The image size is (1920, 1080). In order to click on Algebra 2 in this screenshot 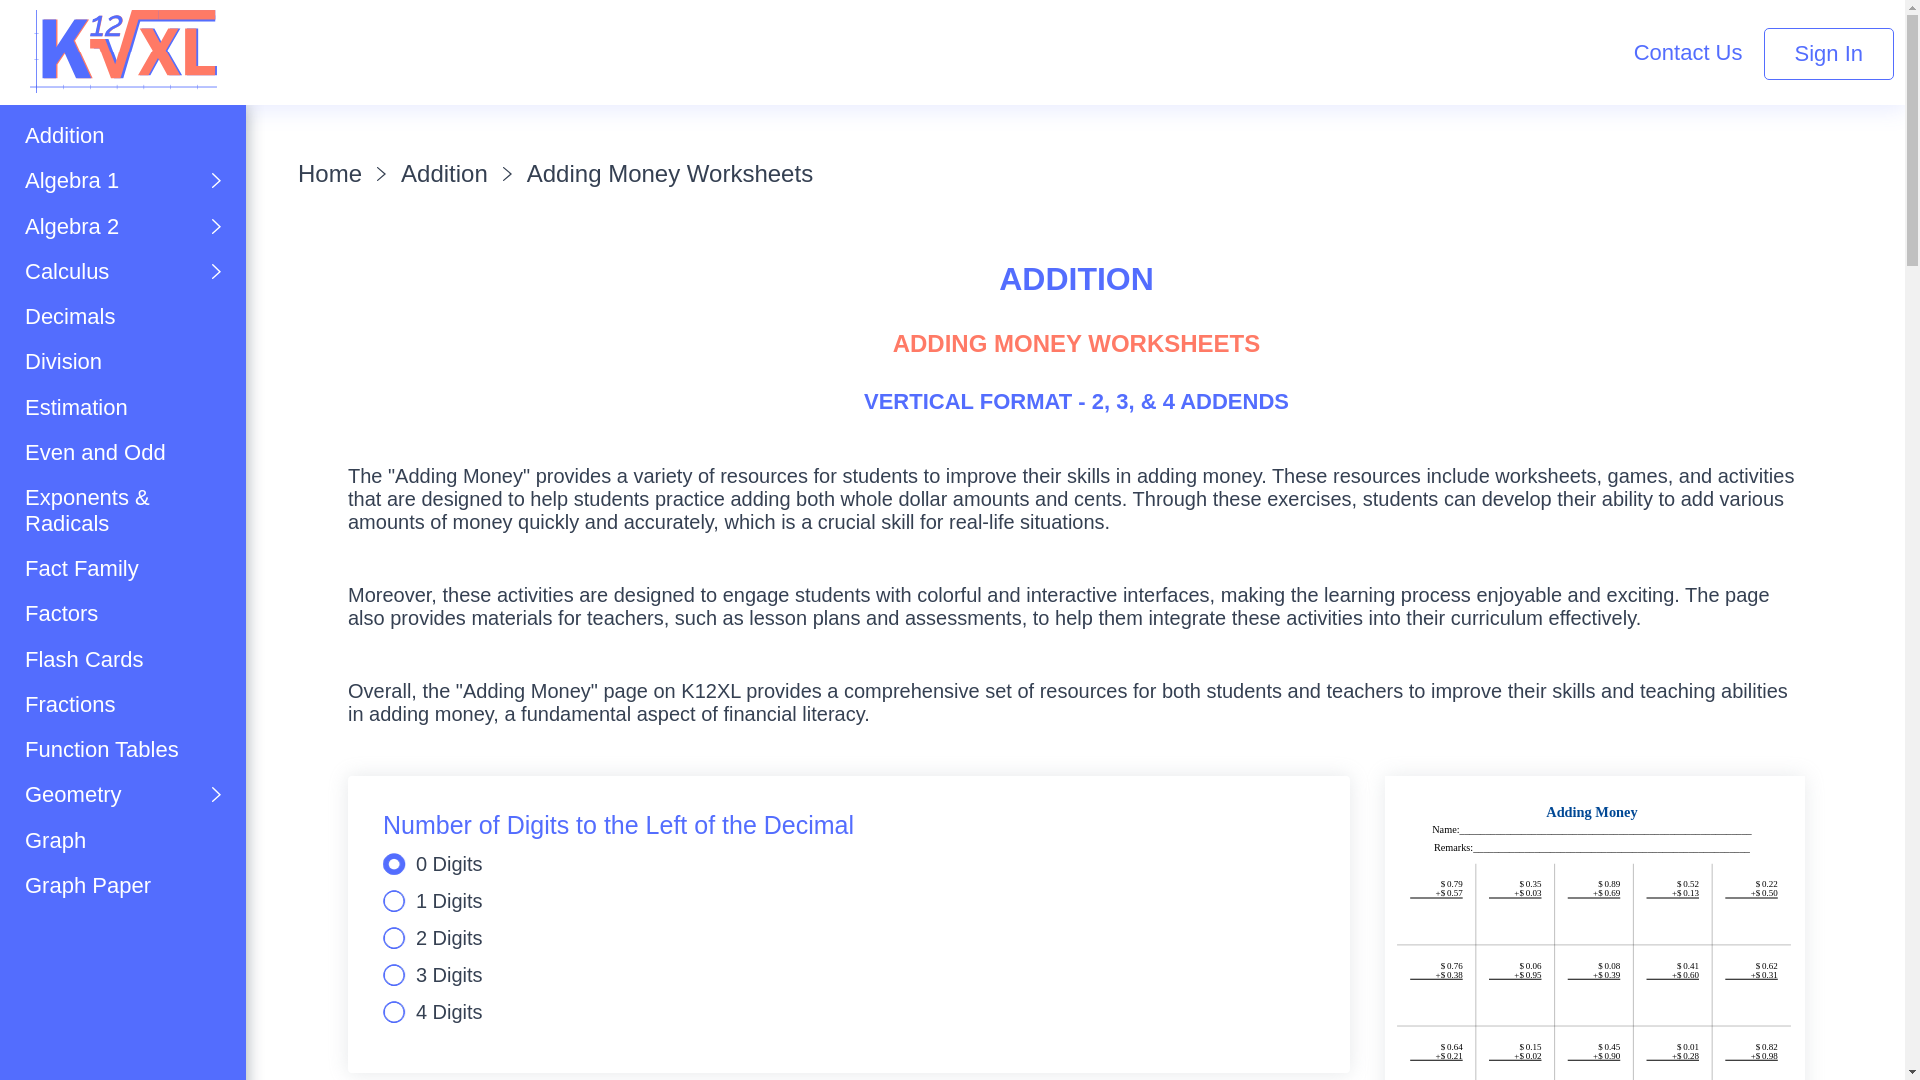, I will do `click(122, 226)`.